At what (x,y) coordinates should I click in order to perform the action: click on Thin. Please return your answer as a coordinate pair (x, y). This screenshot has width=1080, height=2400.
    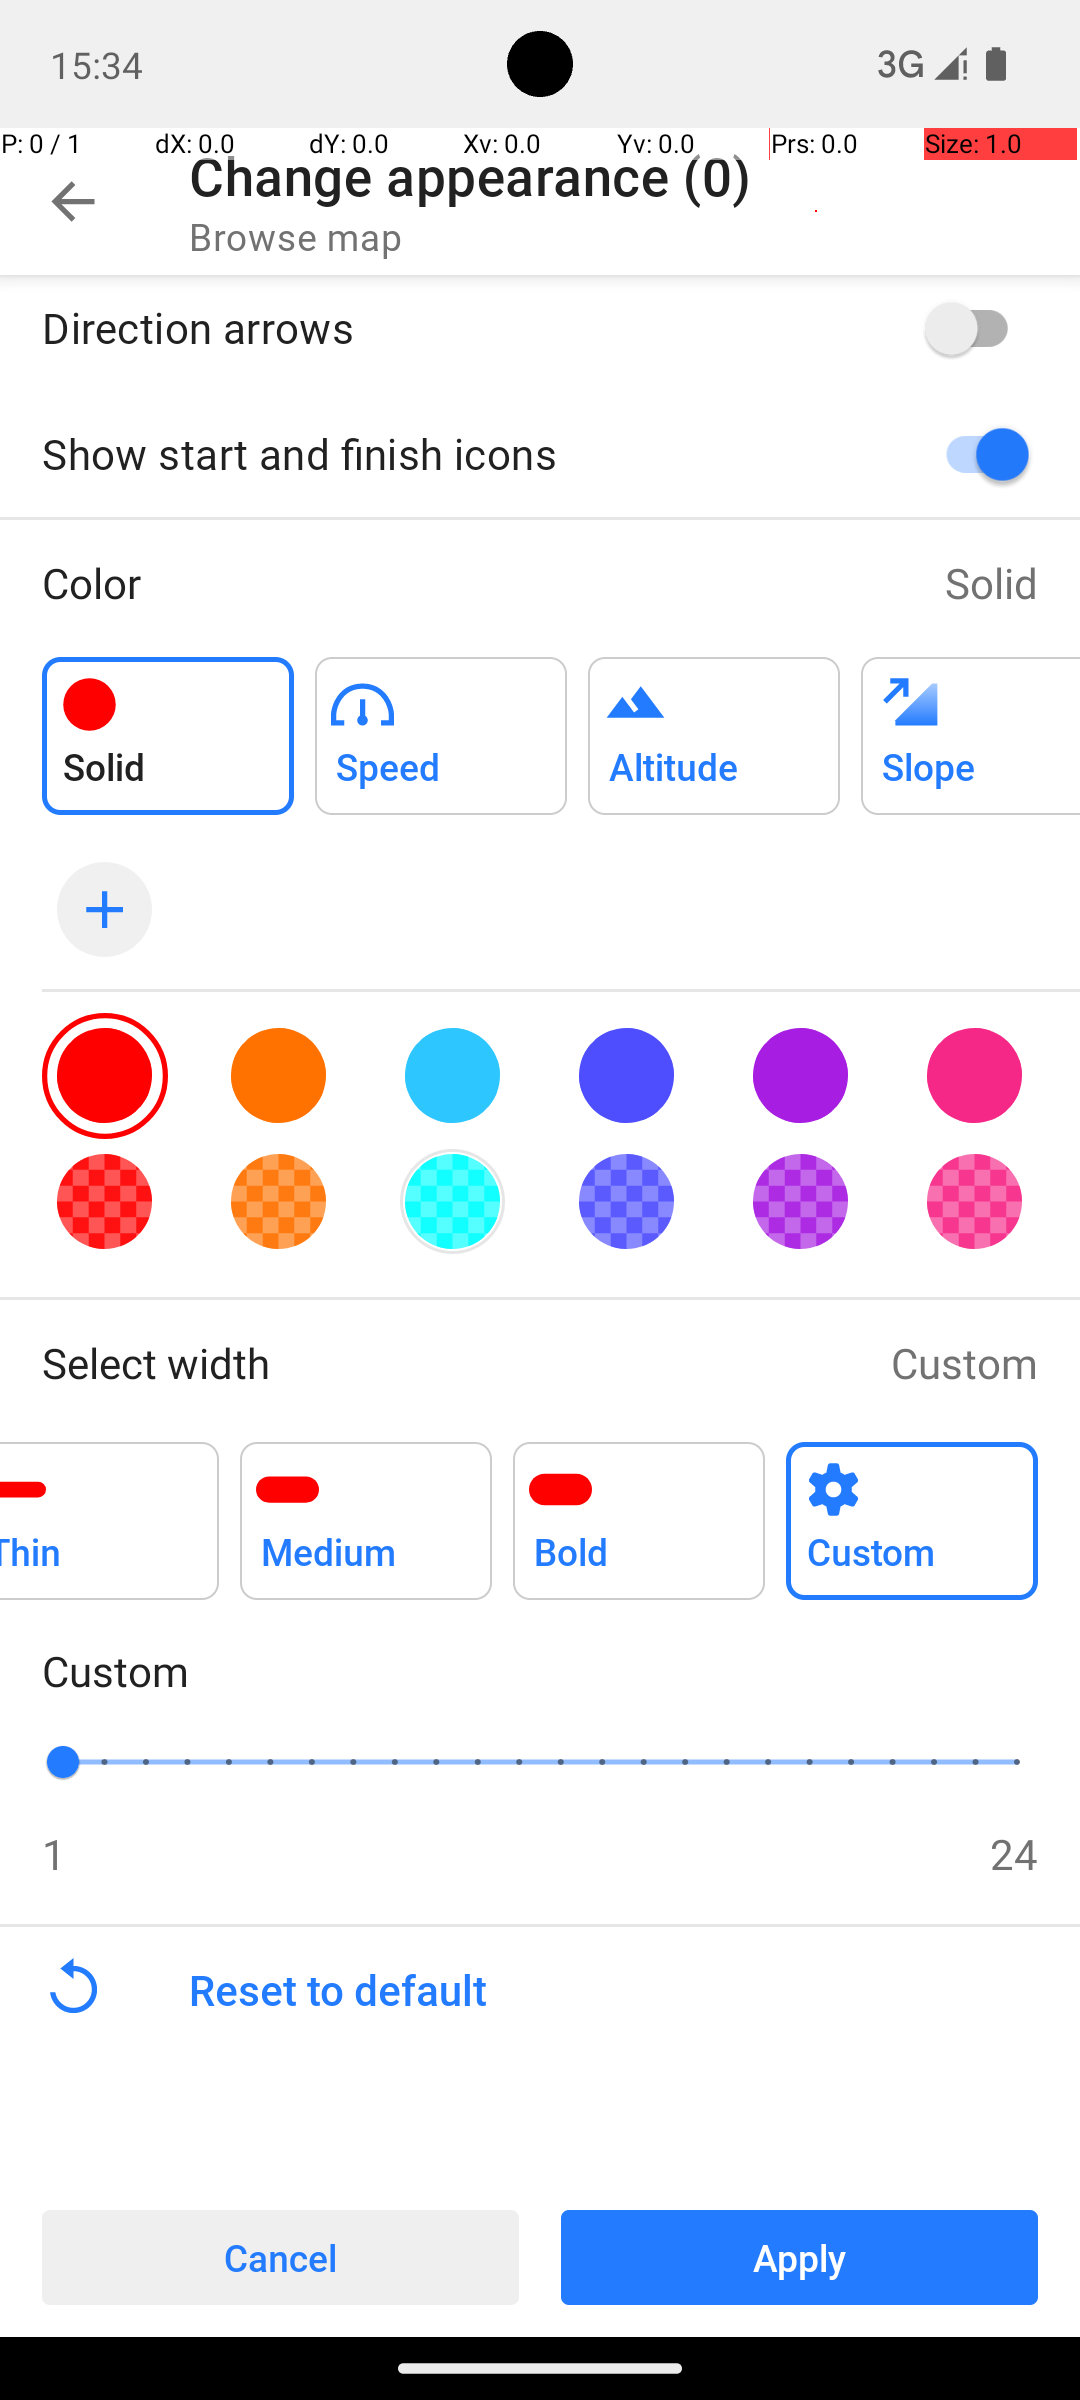
    Looking at the image, I should click on (110, 1510).